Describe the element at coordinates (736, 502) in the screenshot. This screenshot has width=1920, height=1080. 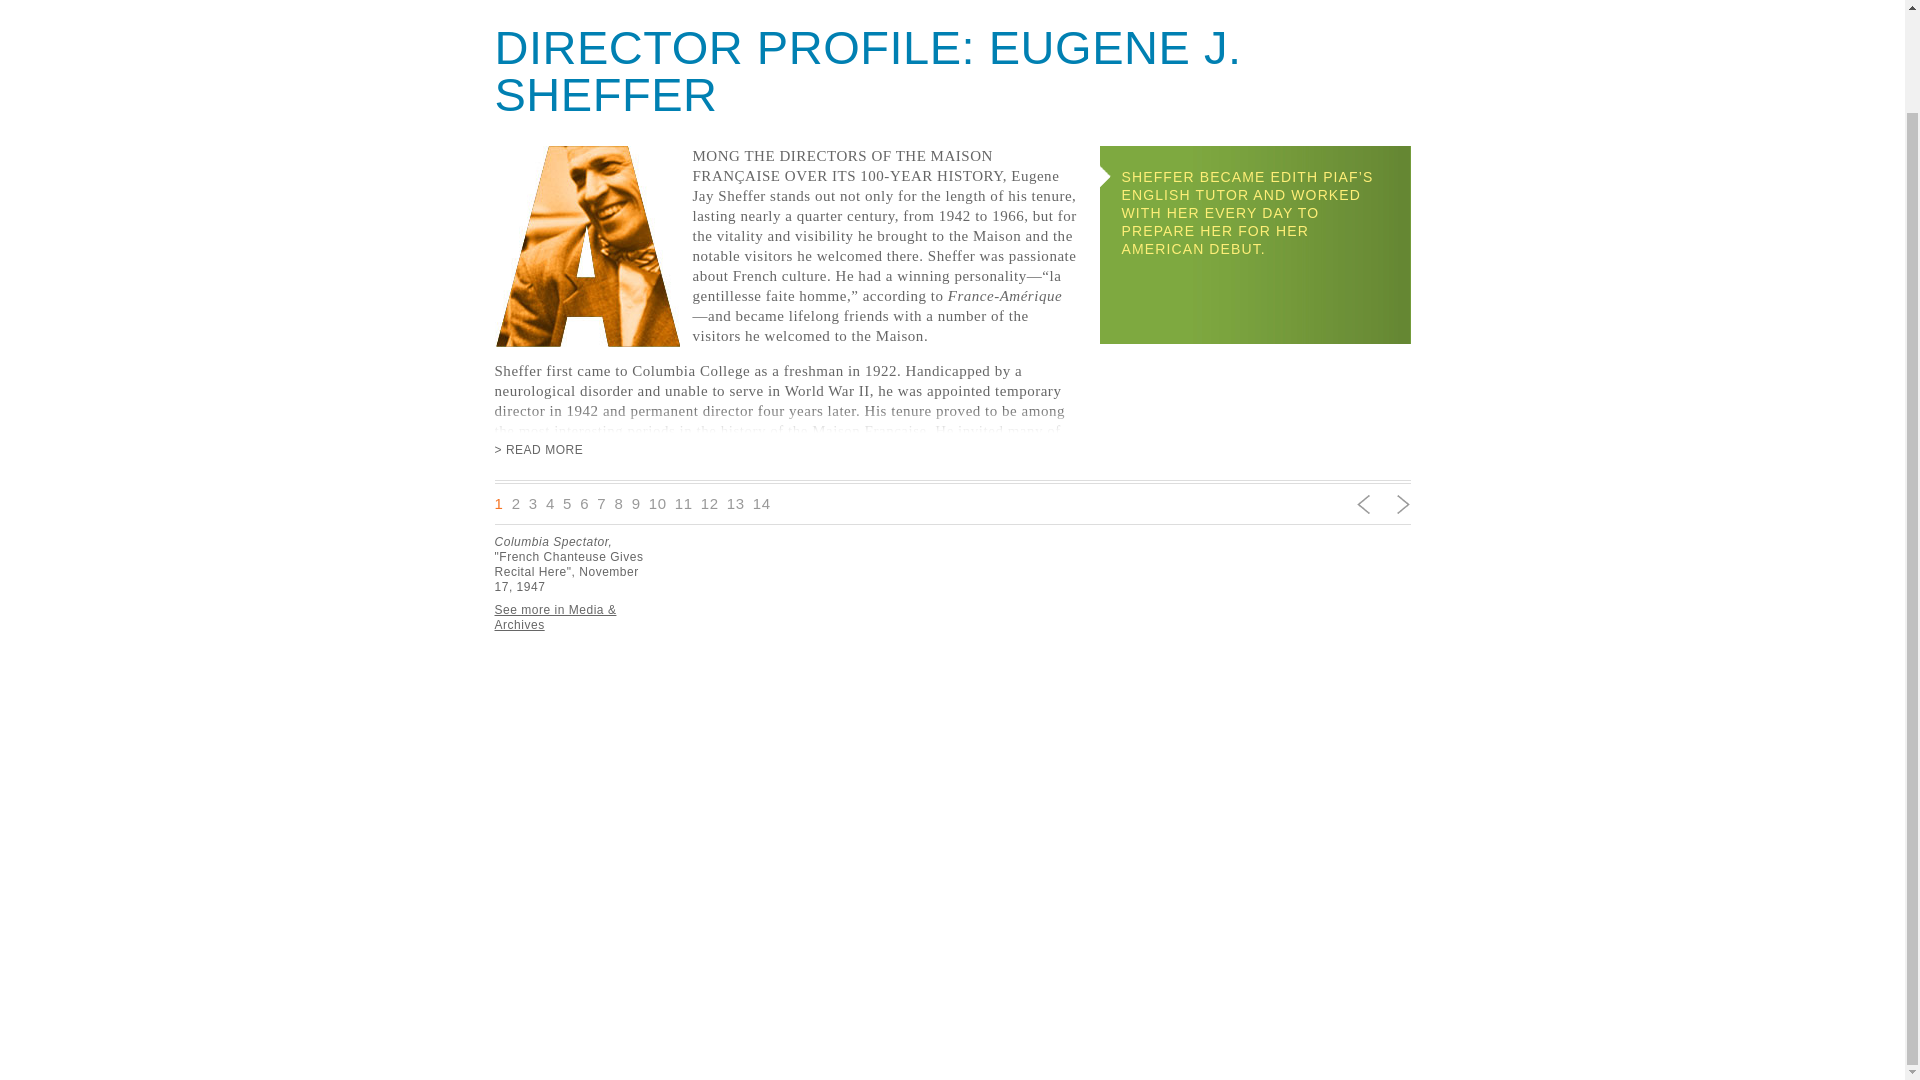
I see `13` at that location.